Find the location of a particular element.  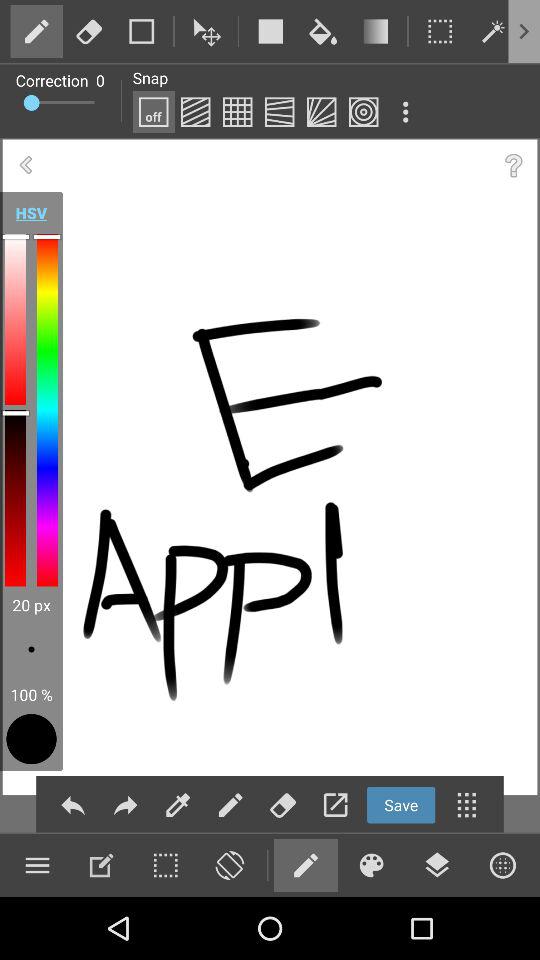

undo previous action is located at coordinates (72, 804).